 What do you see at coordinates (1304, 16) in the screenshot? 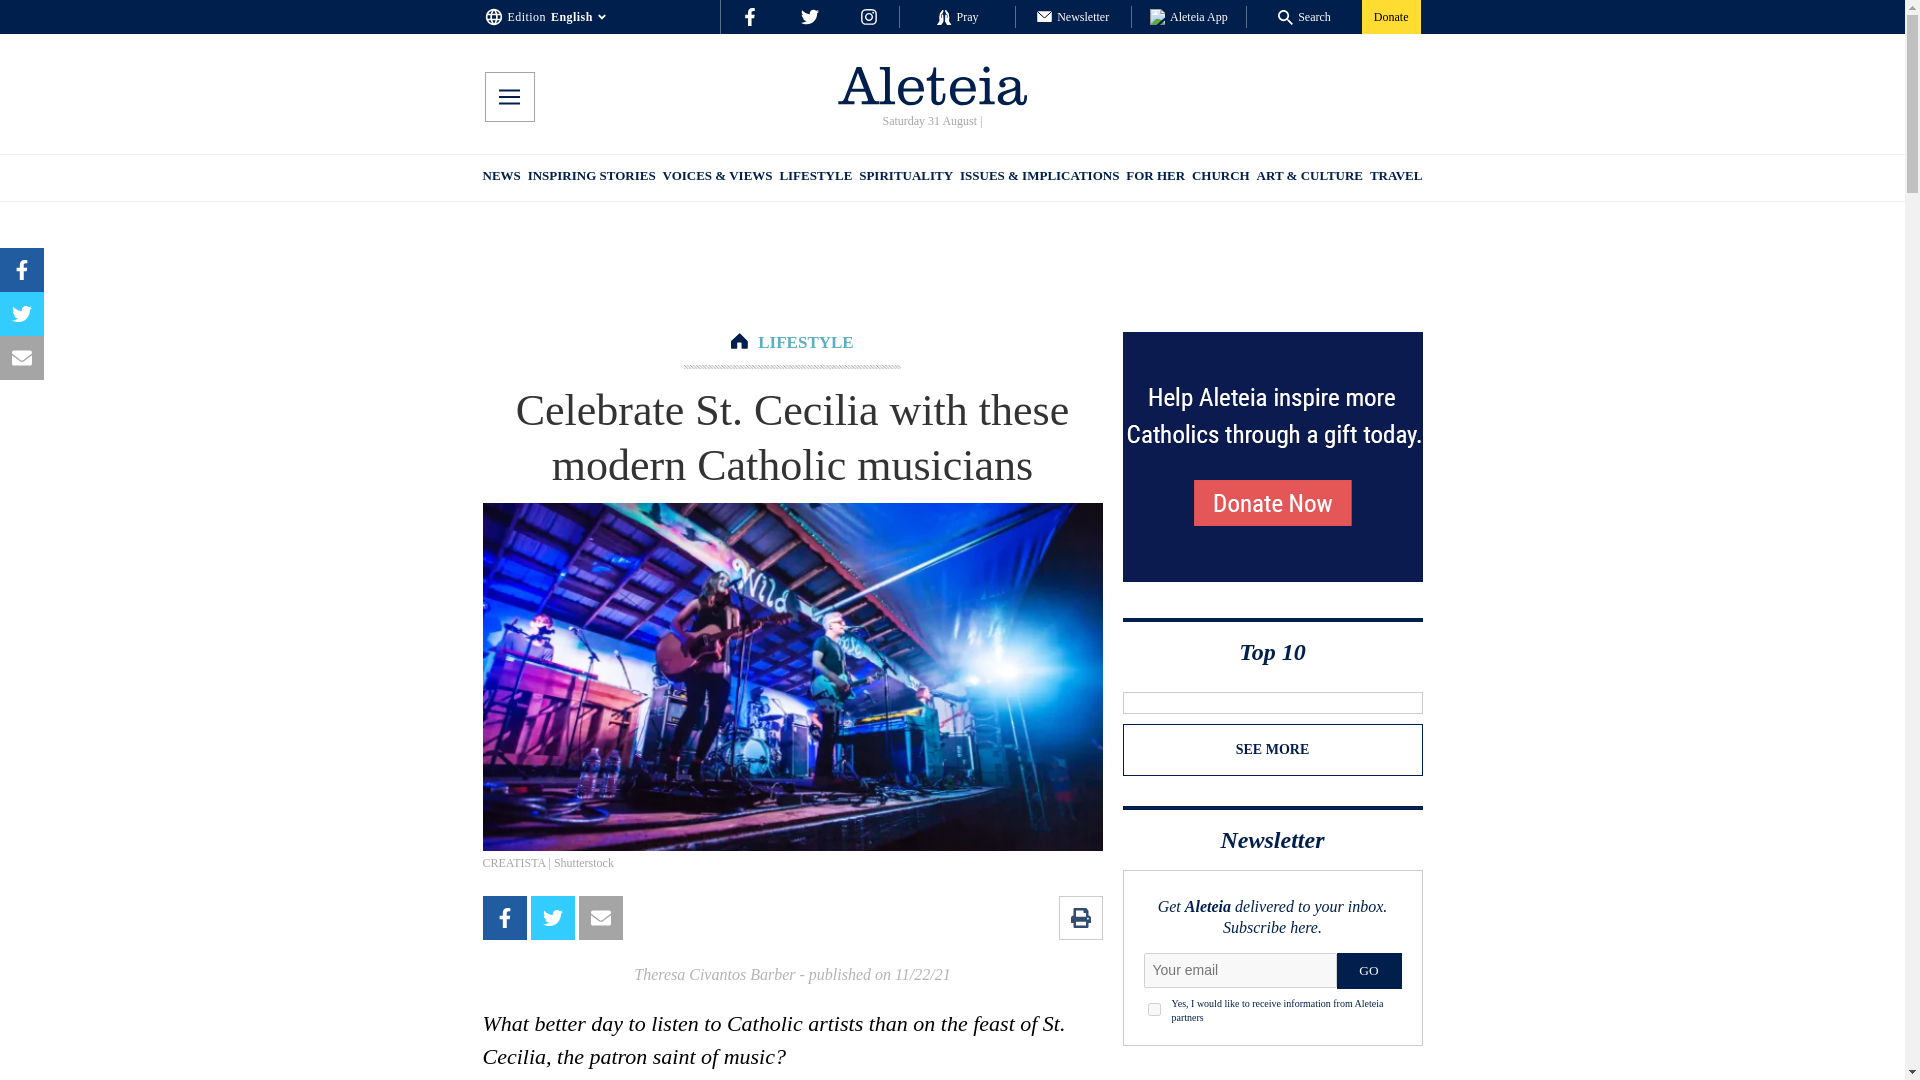
I see `Search` at bounding box center [1304, 16].